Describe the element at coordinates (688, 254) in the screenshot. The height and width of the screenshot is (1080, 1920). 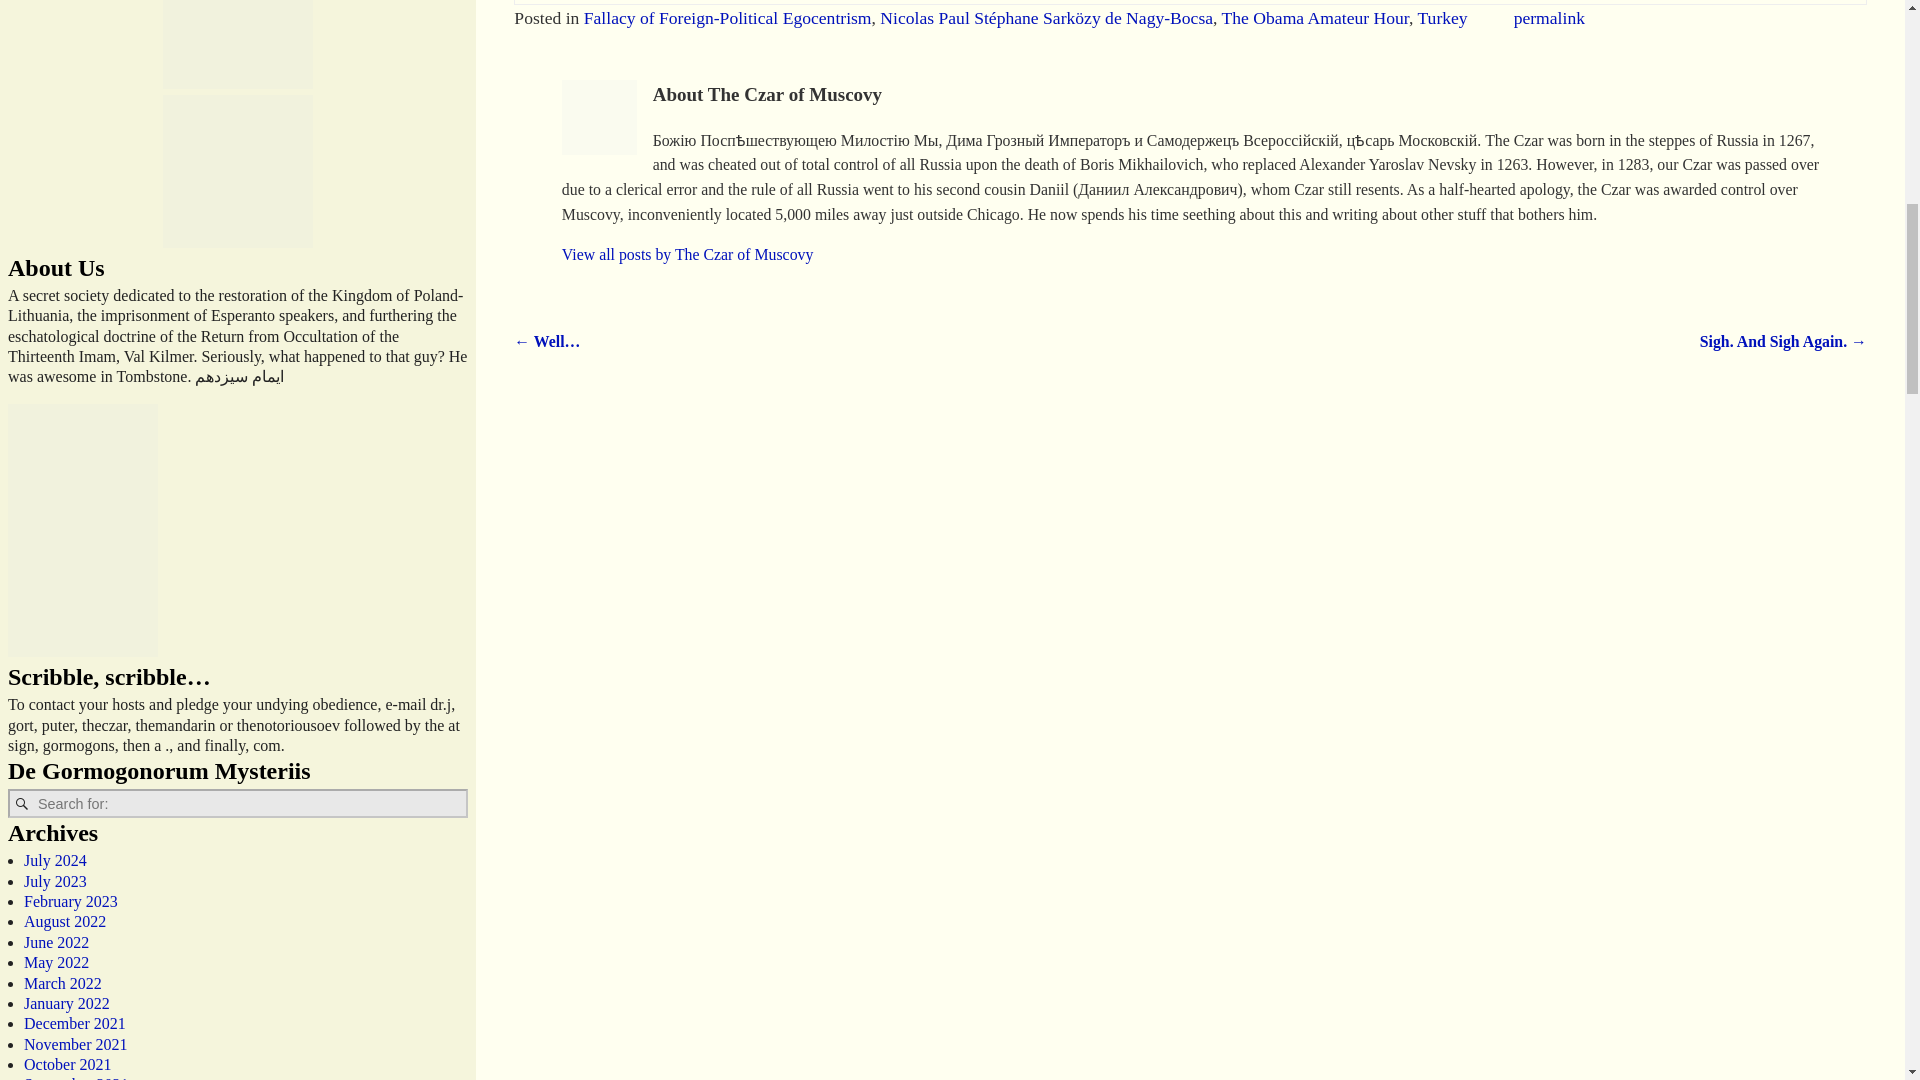
I see `View all posts by The Czar of Muscovy` at that location.